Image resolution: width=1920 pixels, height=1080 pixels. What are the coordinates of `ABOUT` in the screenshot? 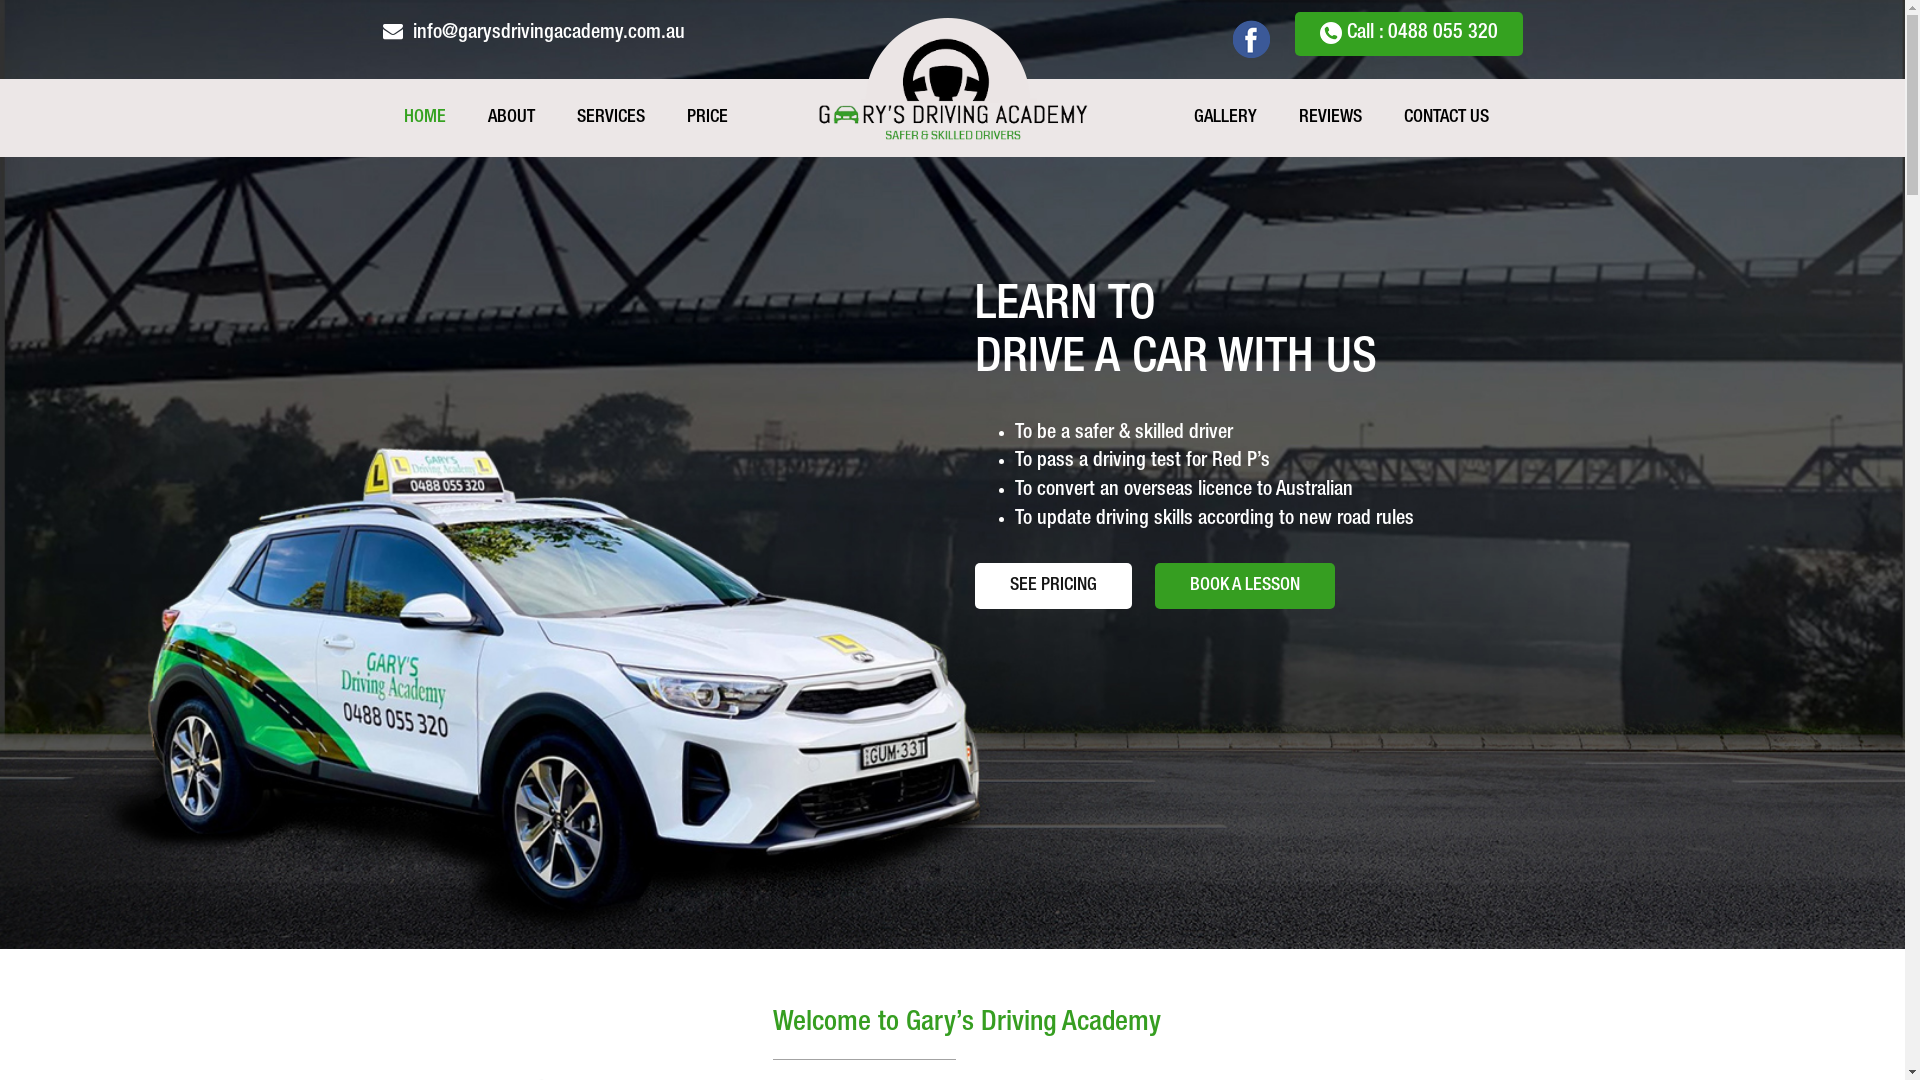 It's located at (512, 118).